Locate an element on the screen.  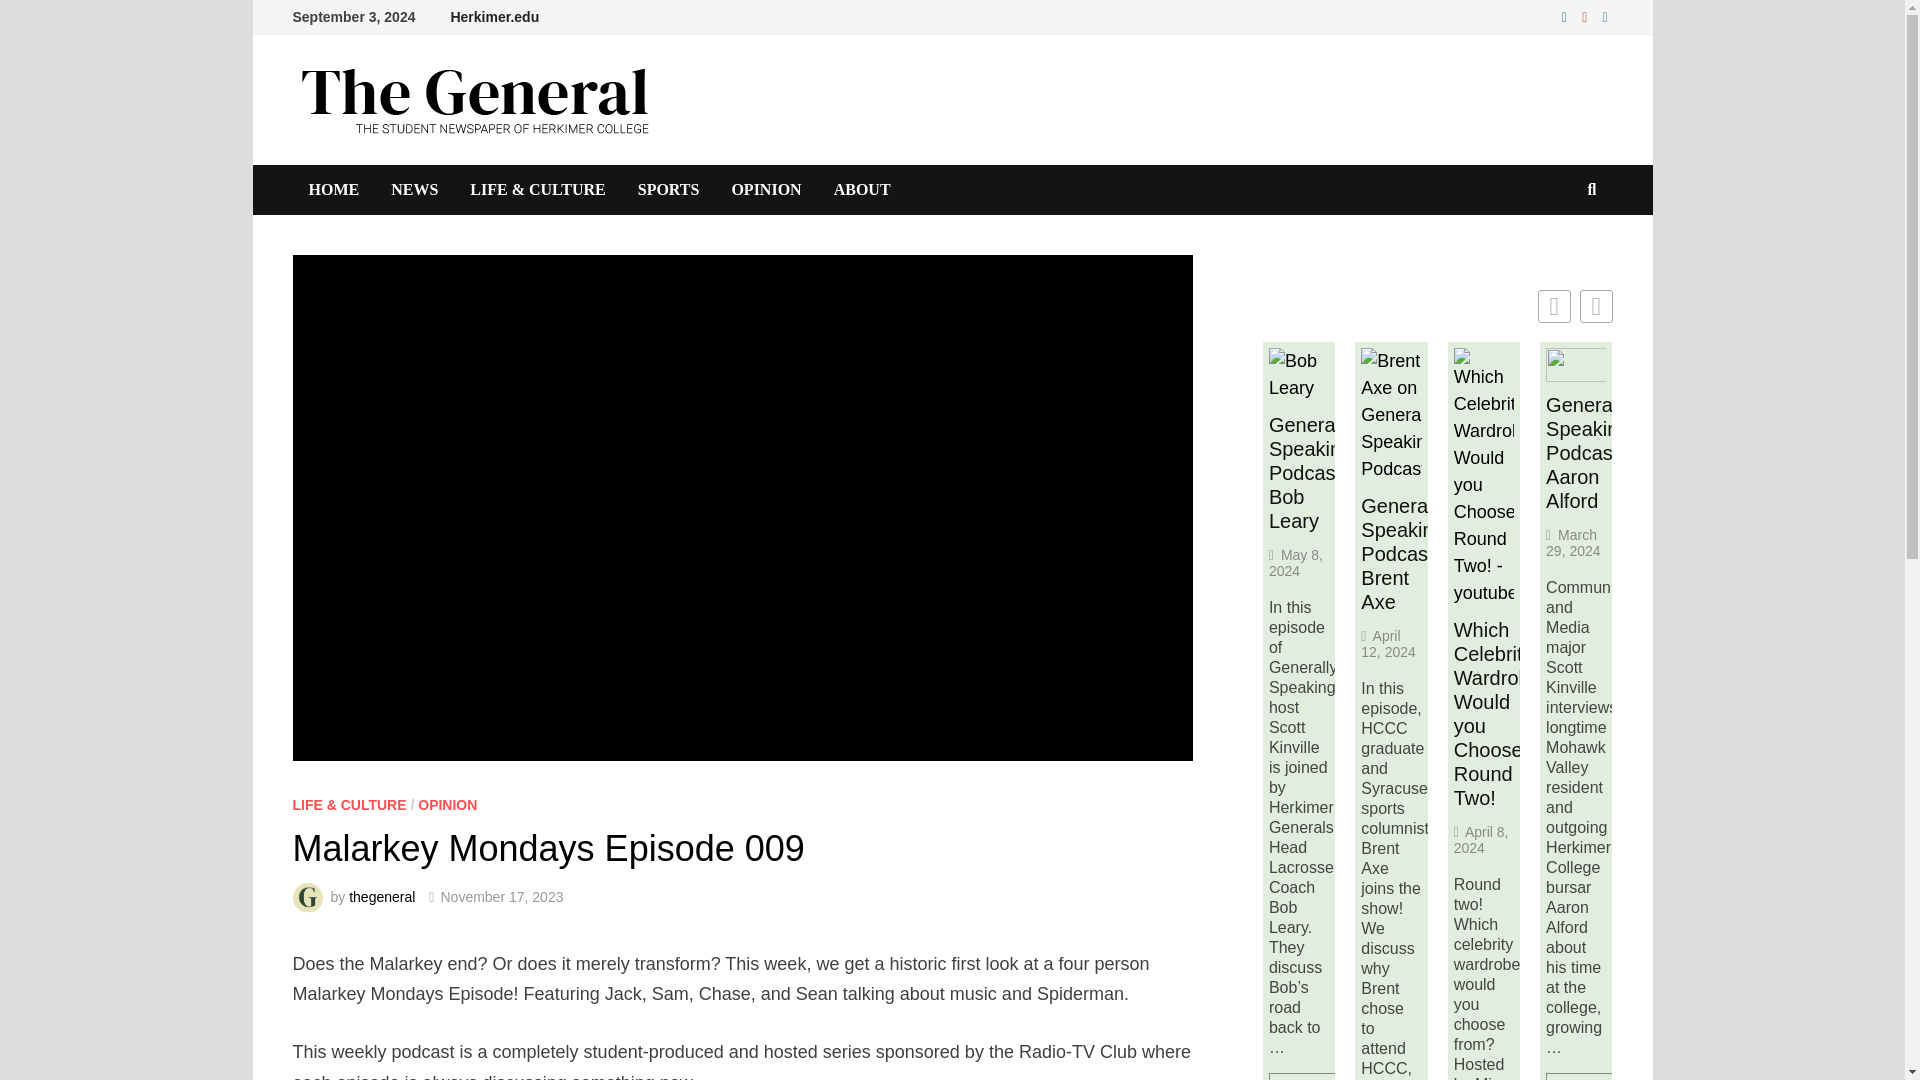
Facebook is located at coordinates (1566, 16).